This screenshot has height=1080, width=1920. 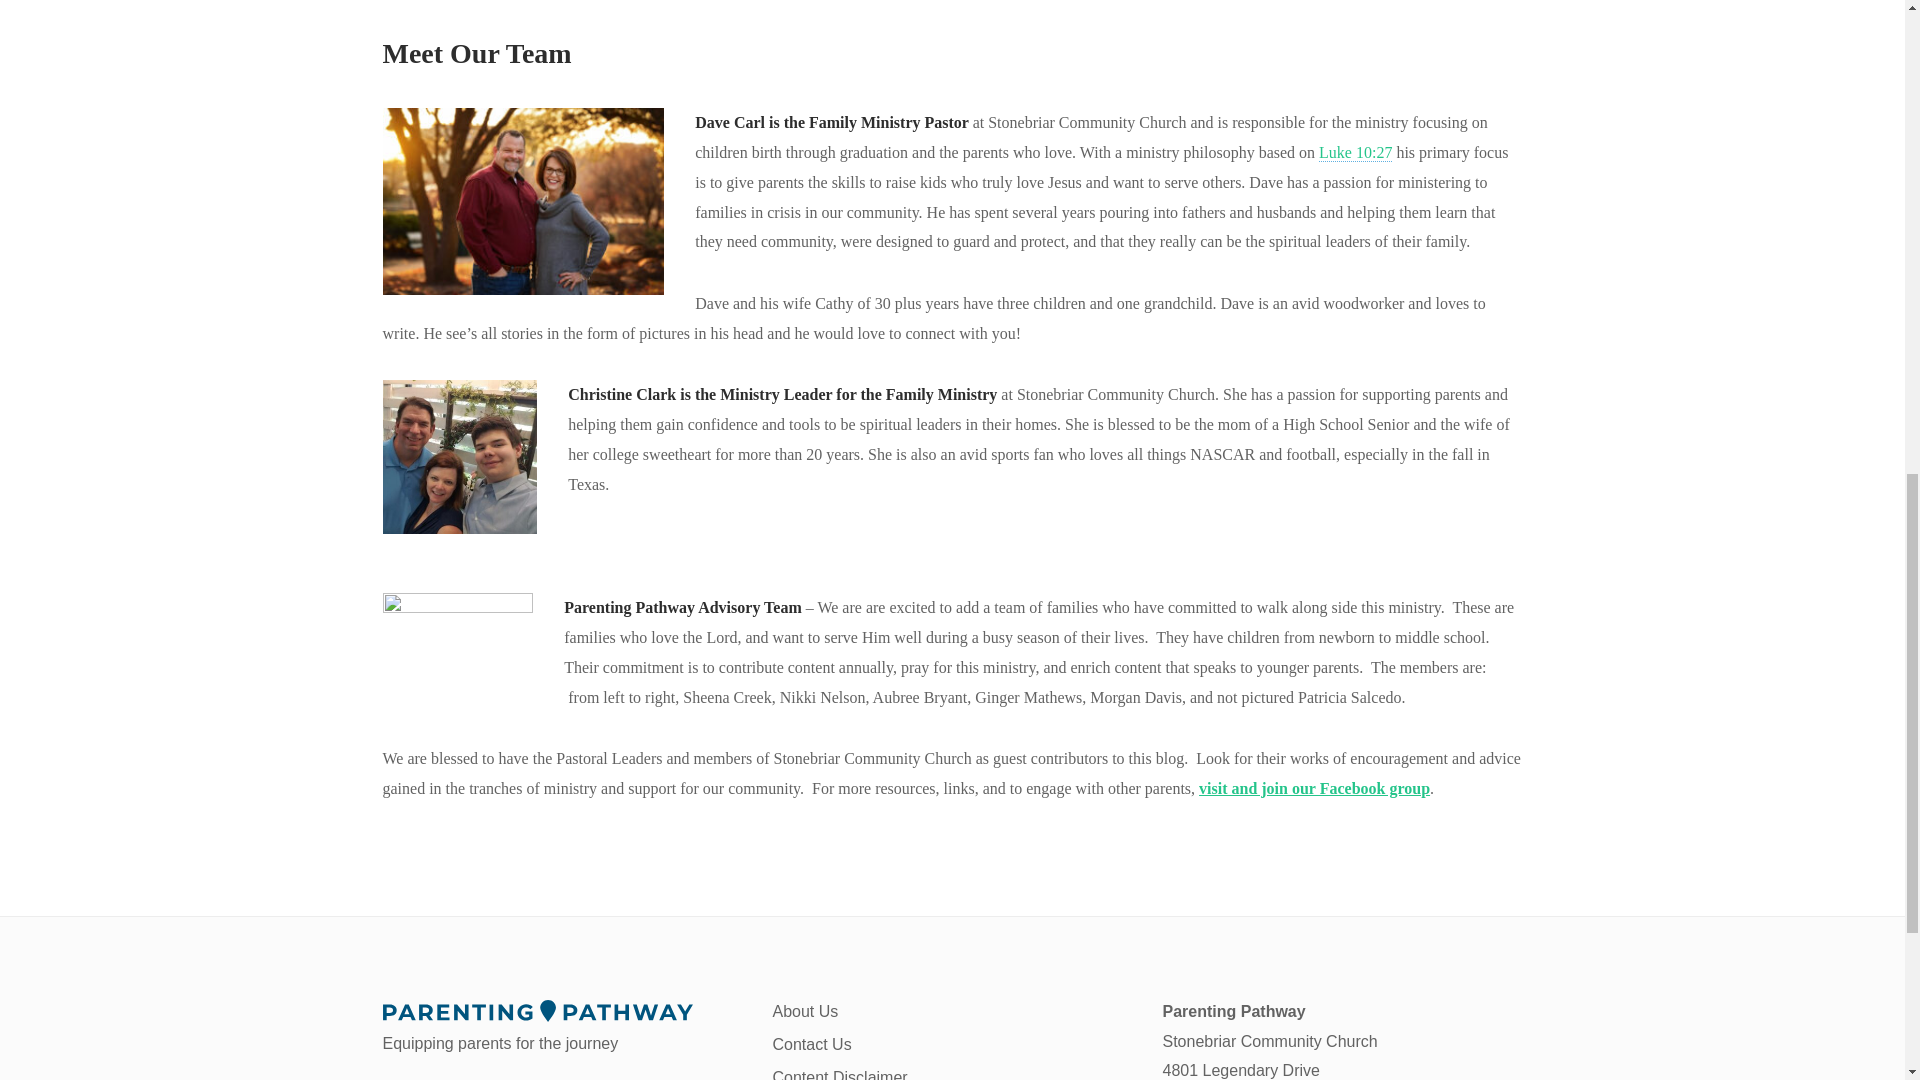 What do you see at coordinates (810, 1044) in the screenshot?
I see `Contact Us` at bounding box center [810, 1044].